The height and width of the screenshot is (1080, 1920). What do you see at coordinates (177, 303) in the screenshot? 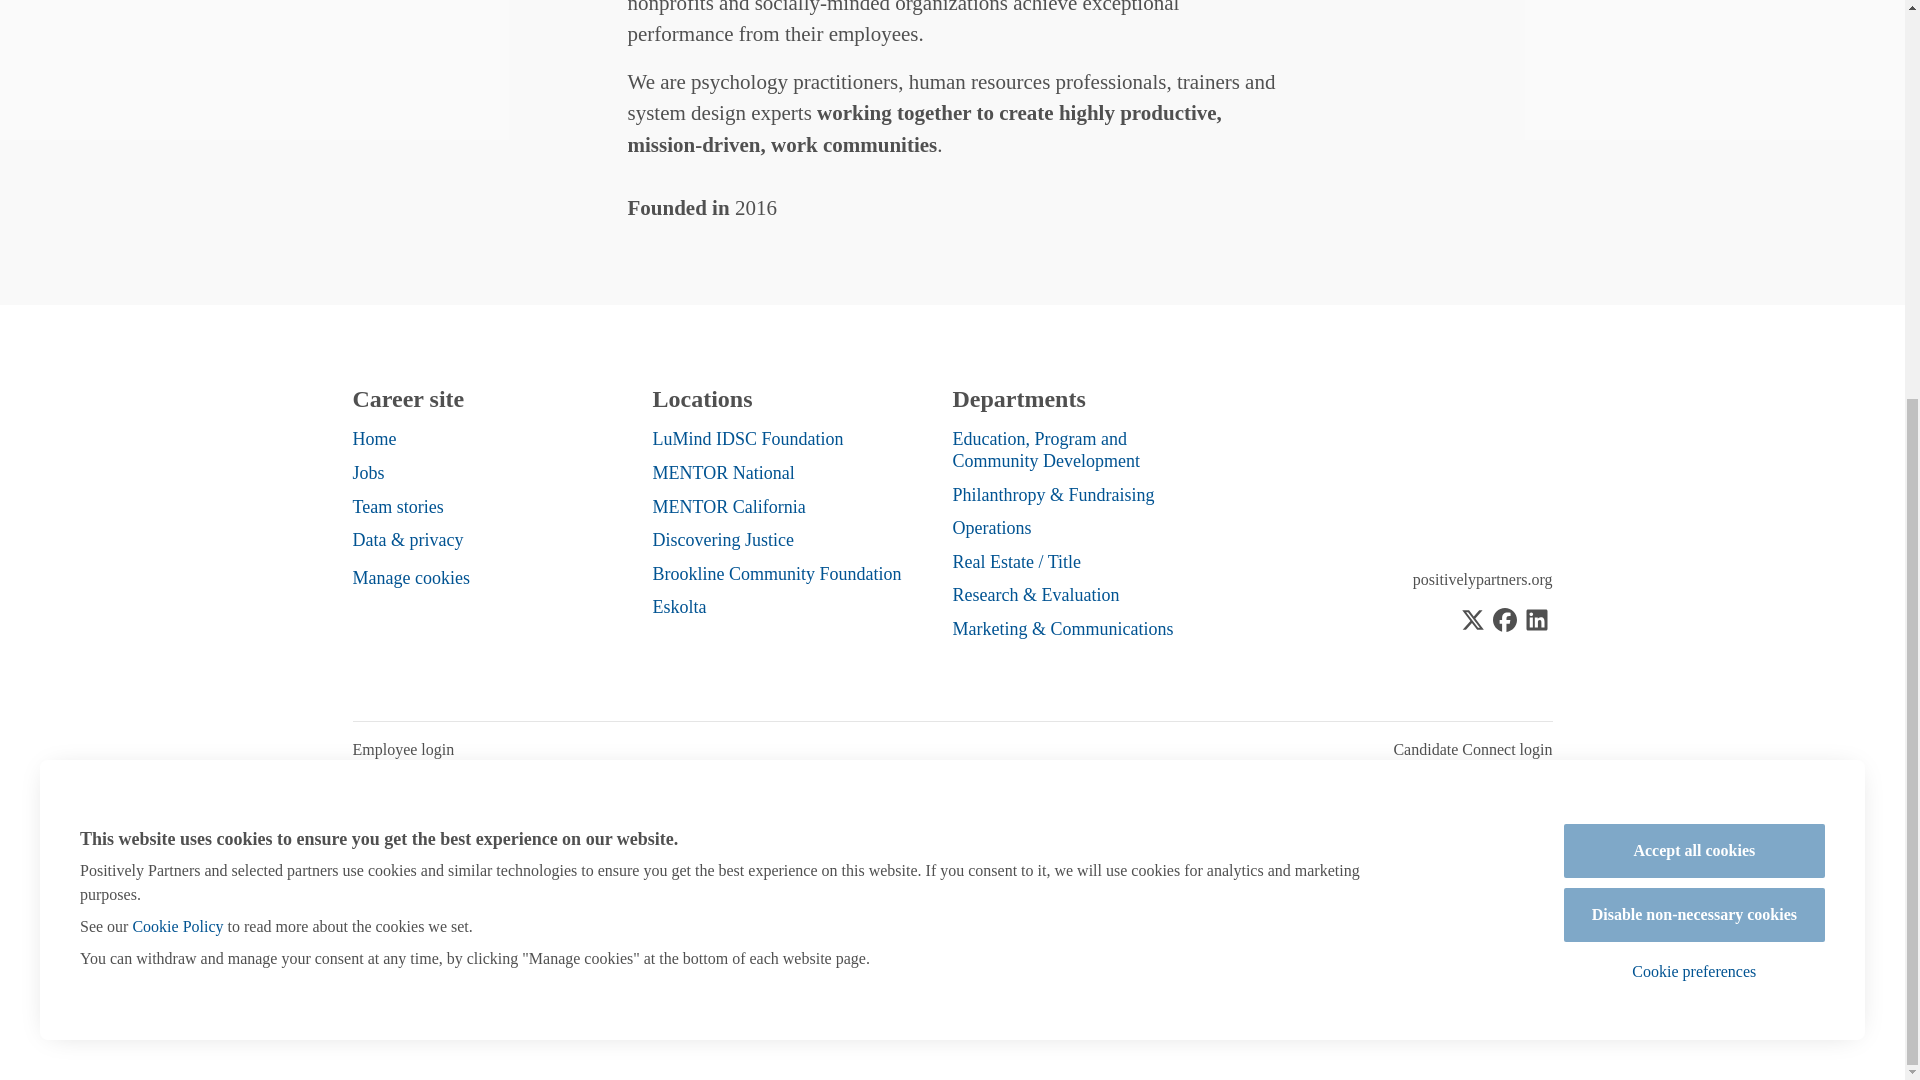
I see `Cookie Policy` at bounding box center [177, 303].